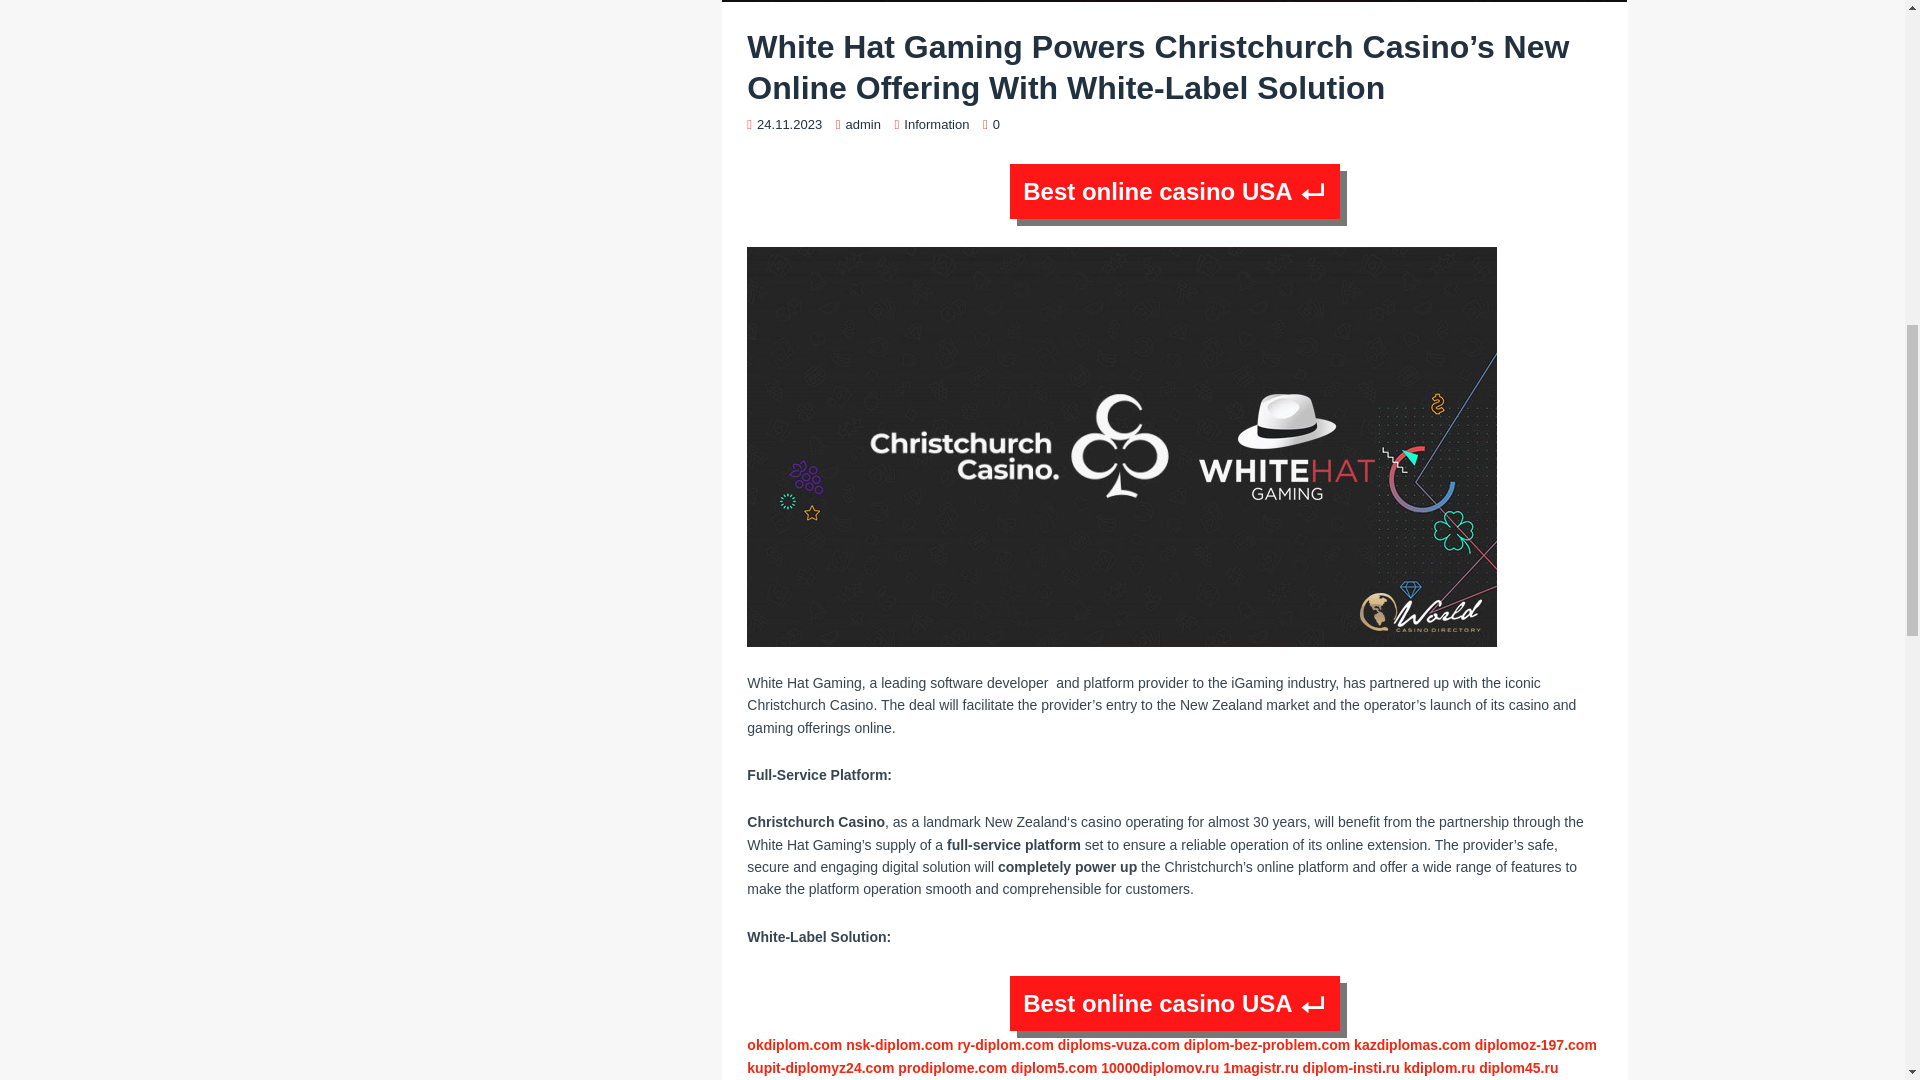 Image resolution: width=1920 pixels, height=1080 pixels. I want to click on admin, so click(864, 124).